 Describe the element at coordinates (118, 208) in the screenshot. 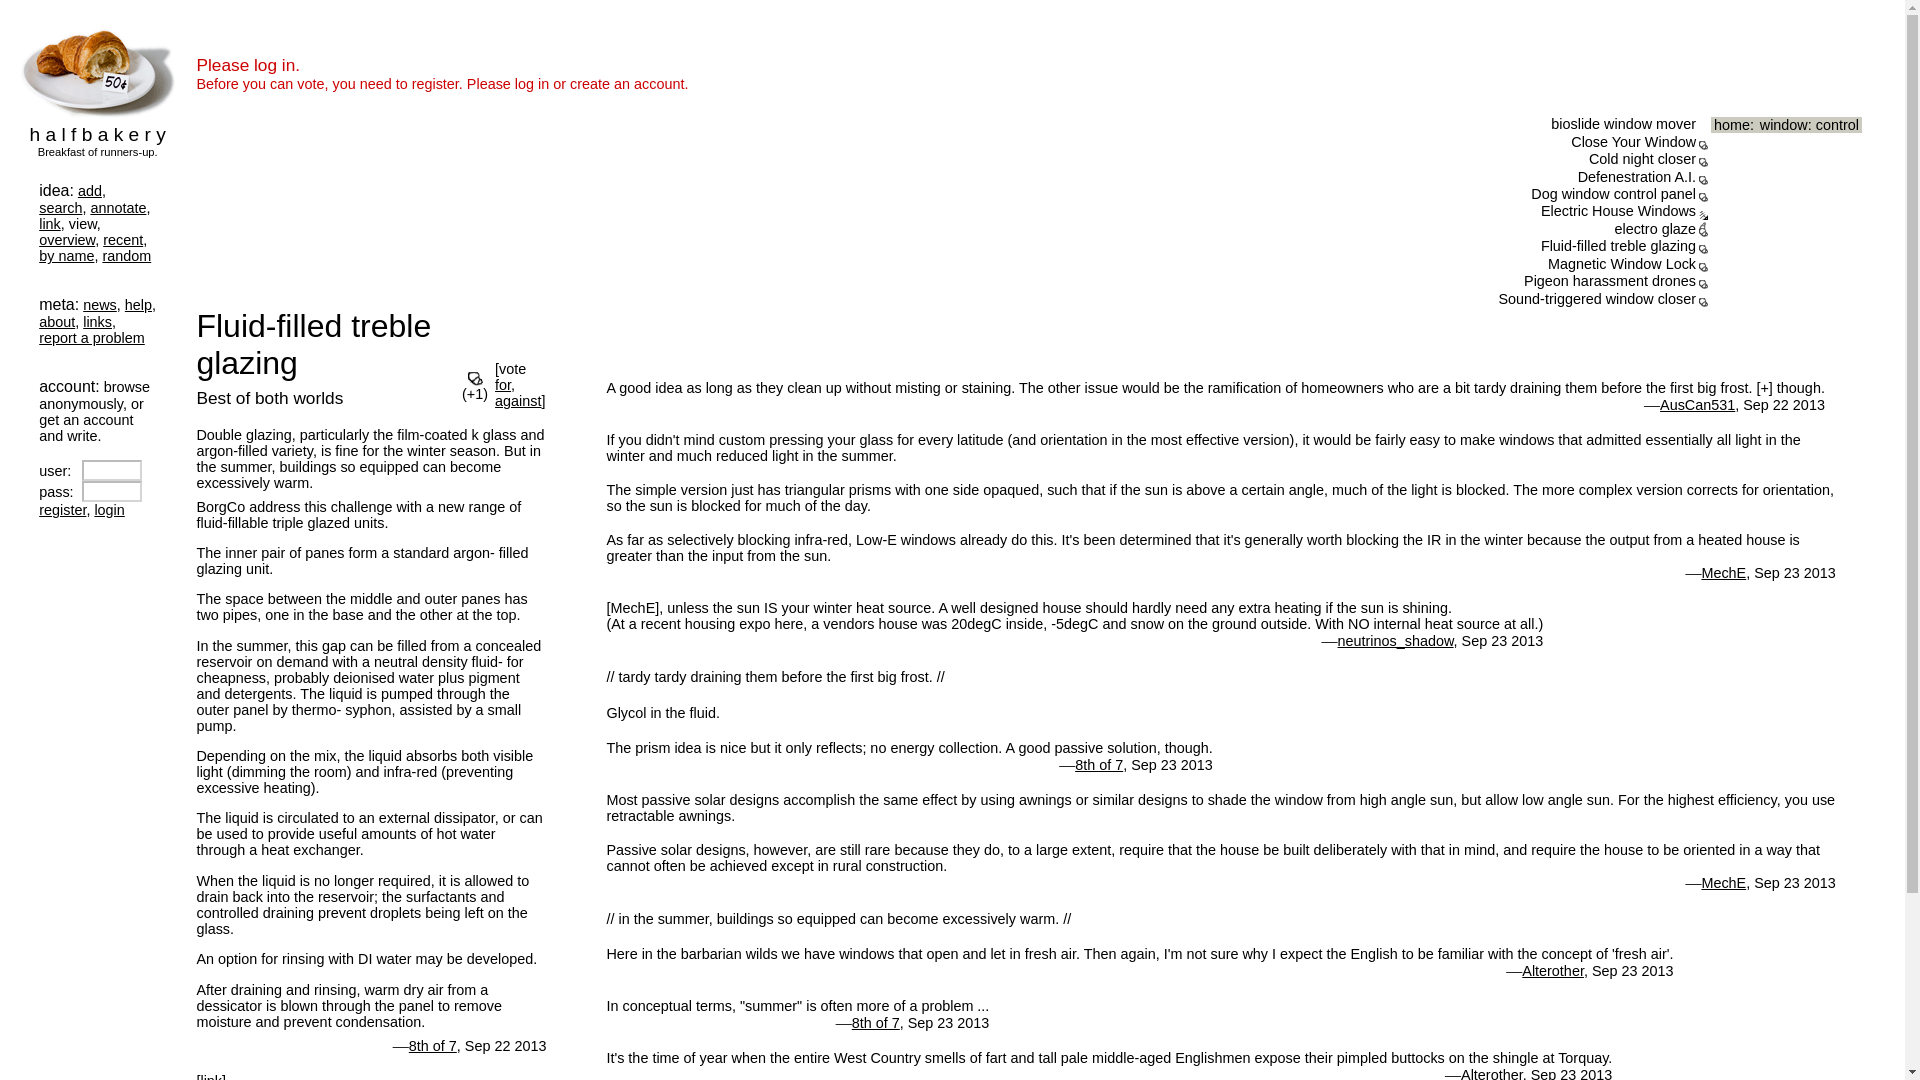

I see `annotate` at that location.